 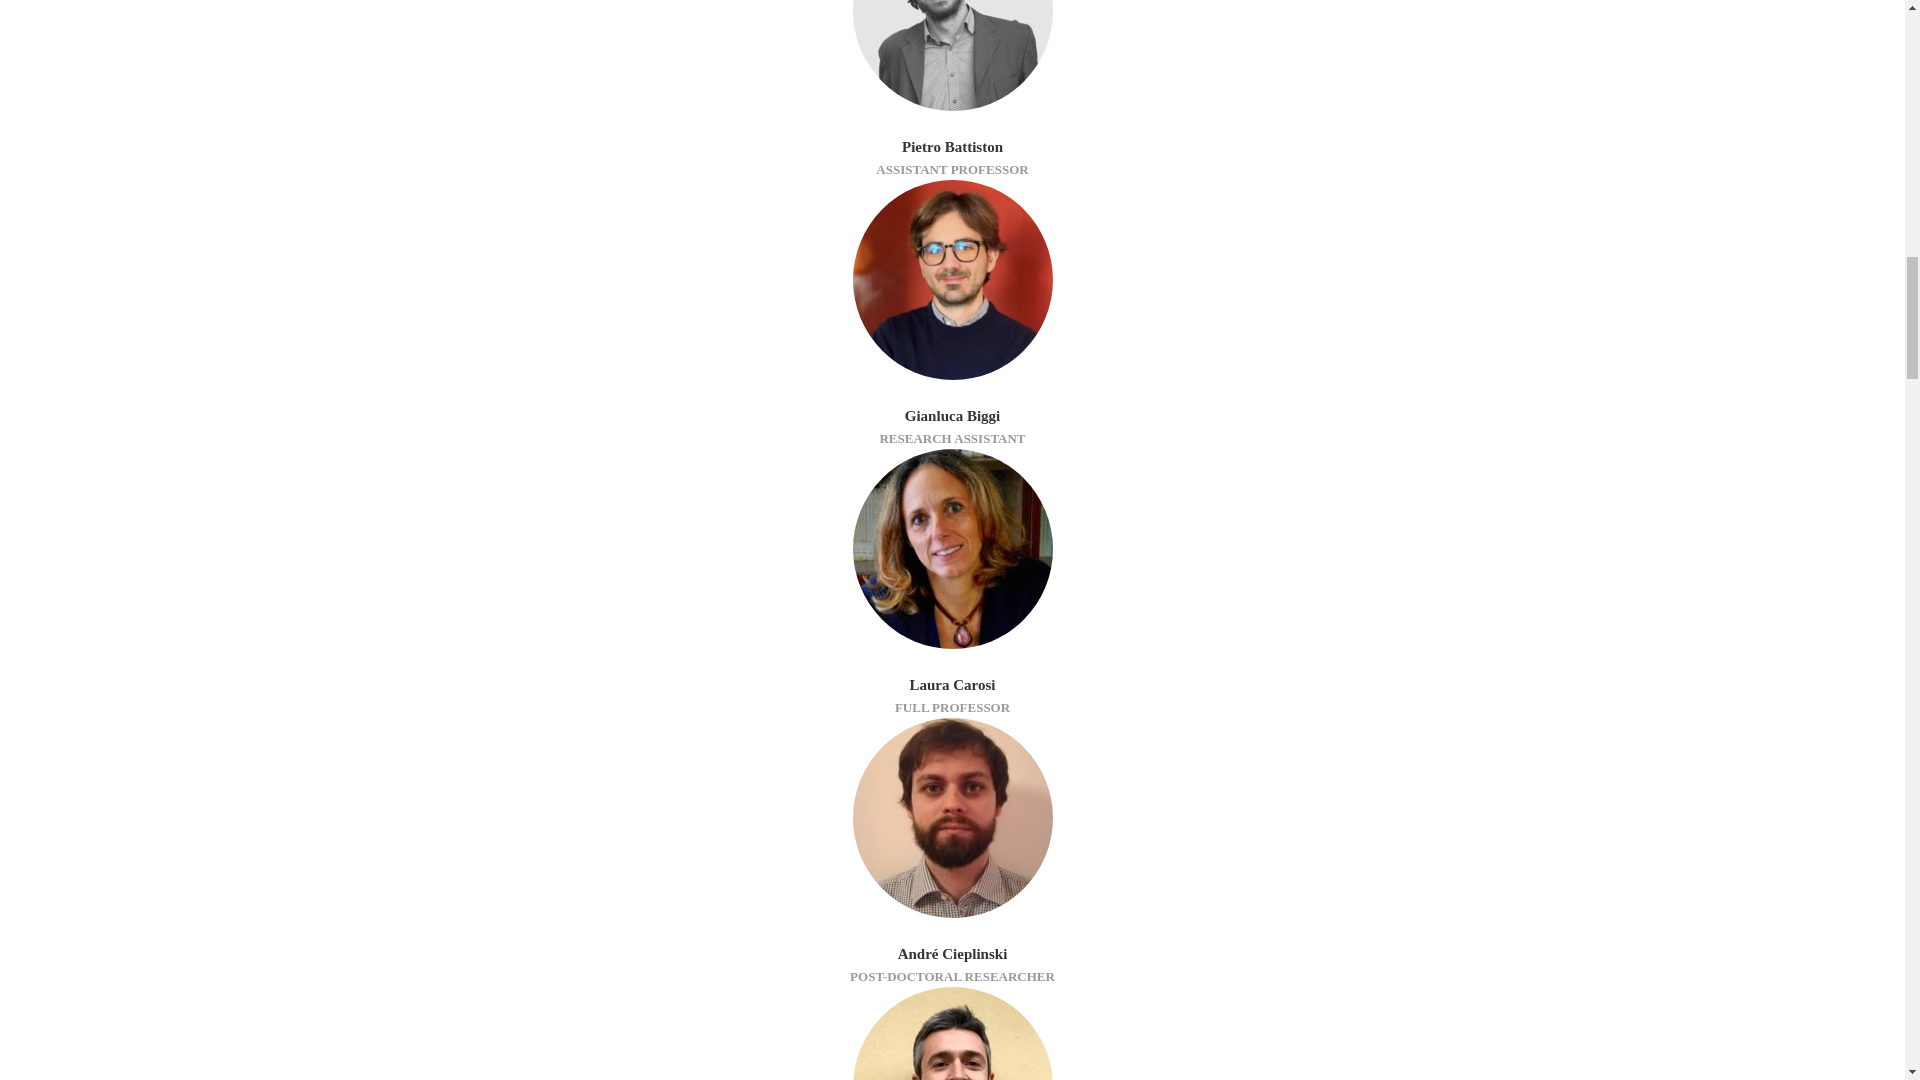 What do you see at coordinates (952, 818) in the screenshot?
I see `mde` at bounding box center [952, 818].